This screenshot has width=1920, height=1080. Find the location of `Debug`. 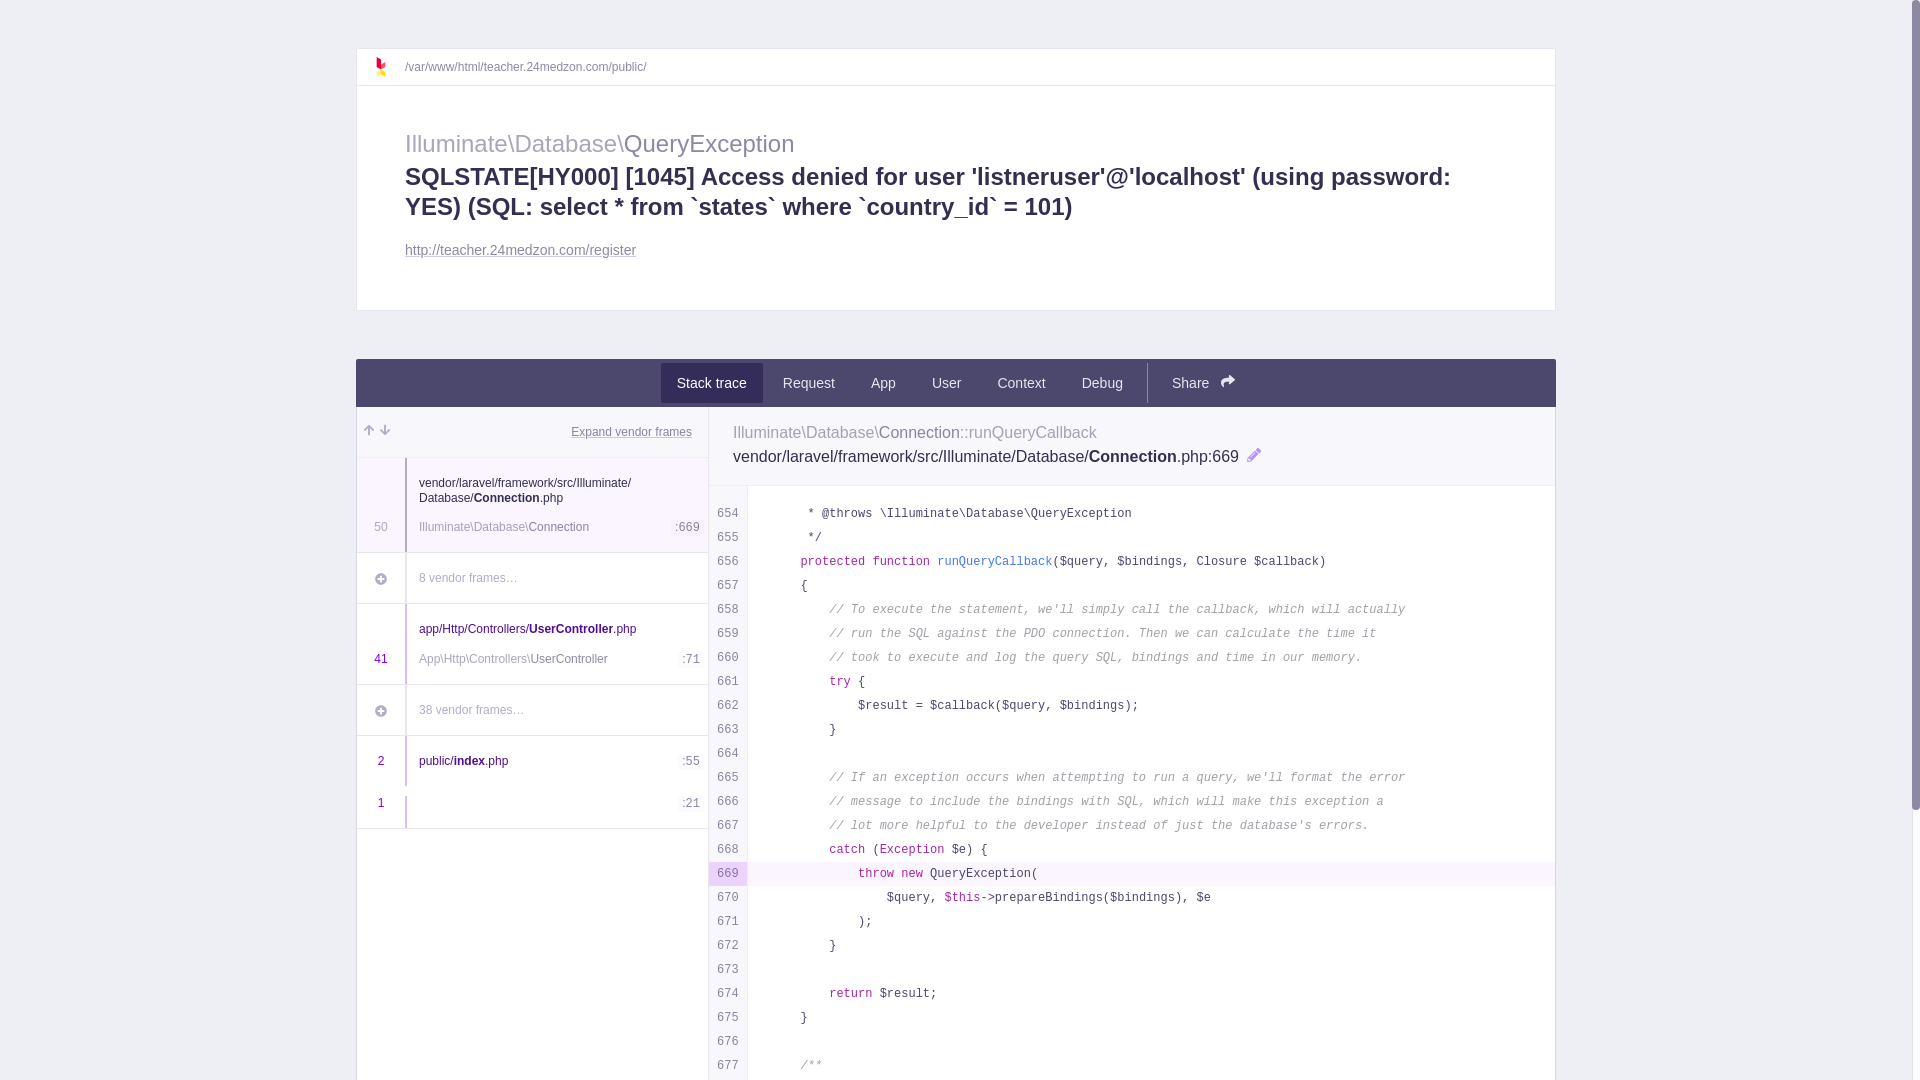

Debug is located at coordinates (1102, 383).